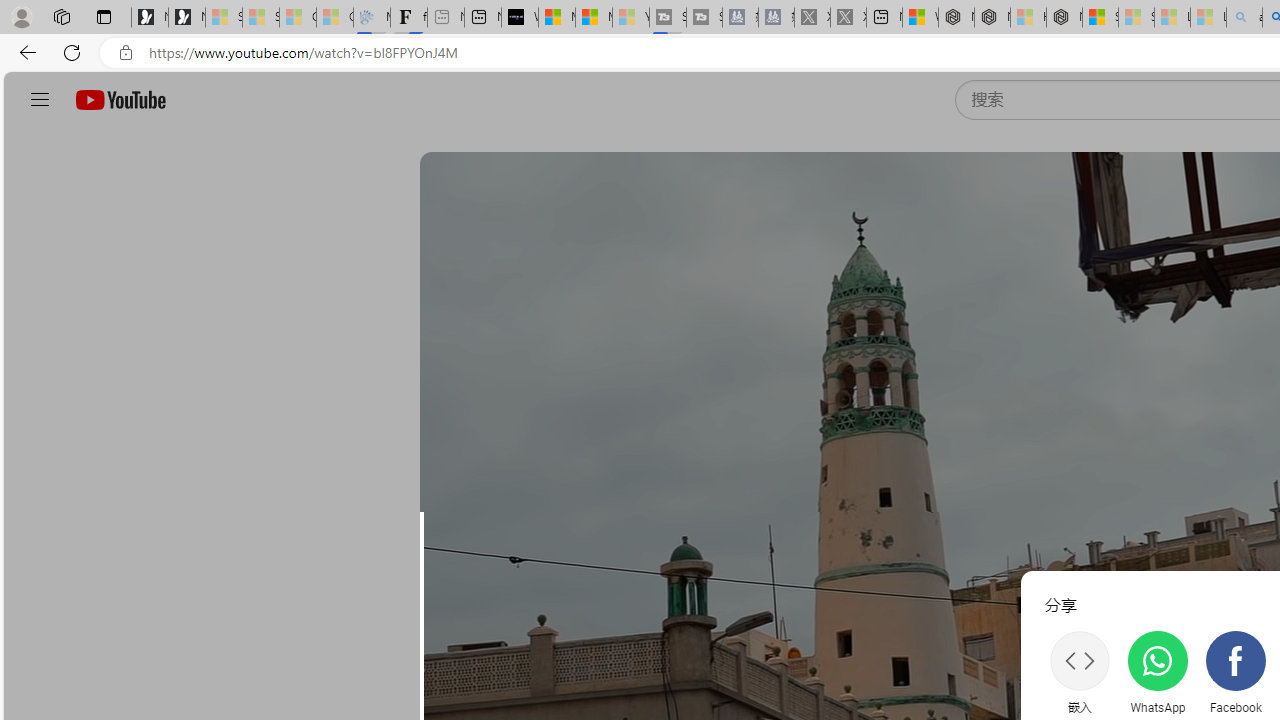 This screenshot has width=1280, height=720. Describe the element at coordinates (1244, 18) in the screenshot. I see `amazon - Search - Sleeping` at that location.